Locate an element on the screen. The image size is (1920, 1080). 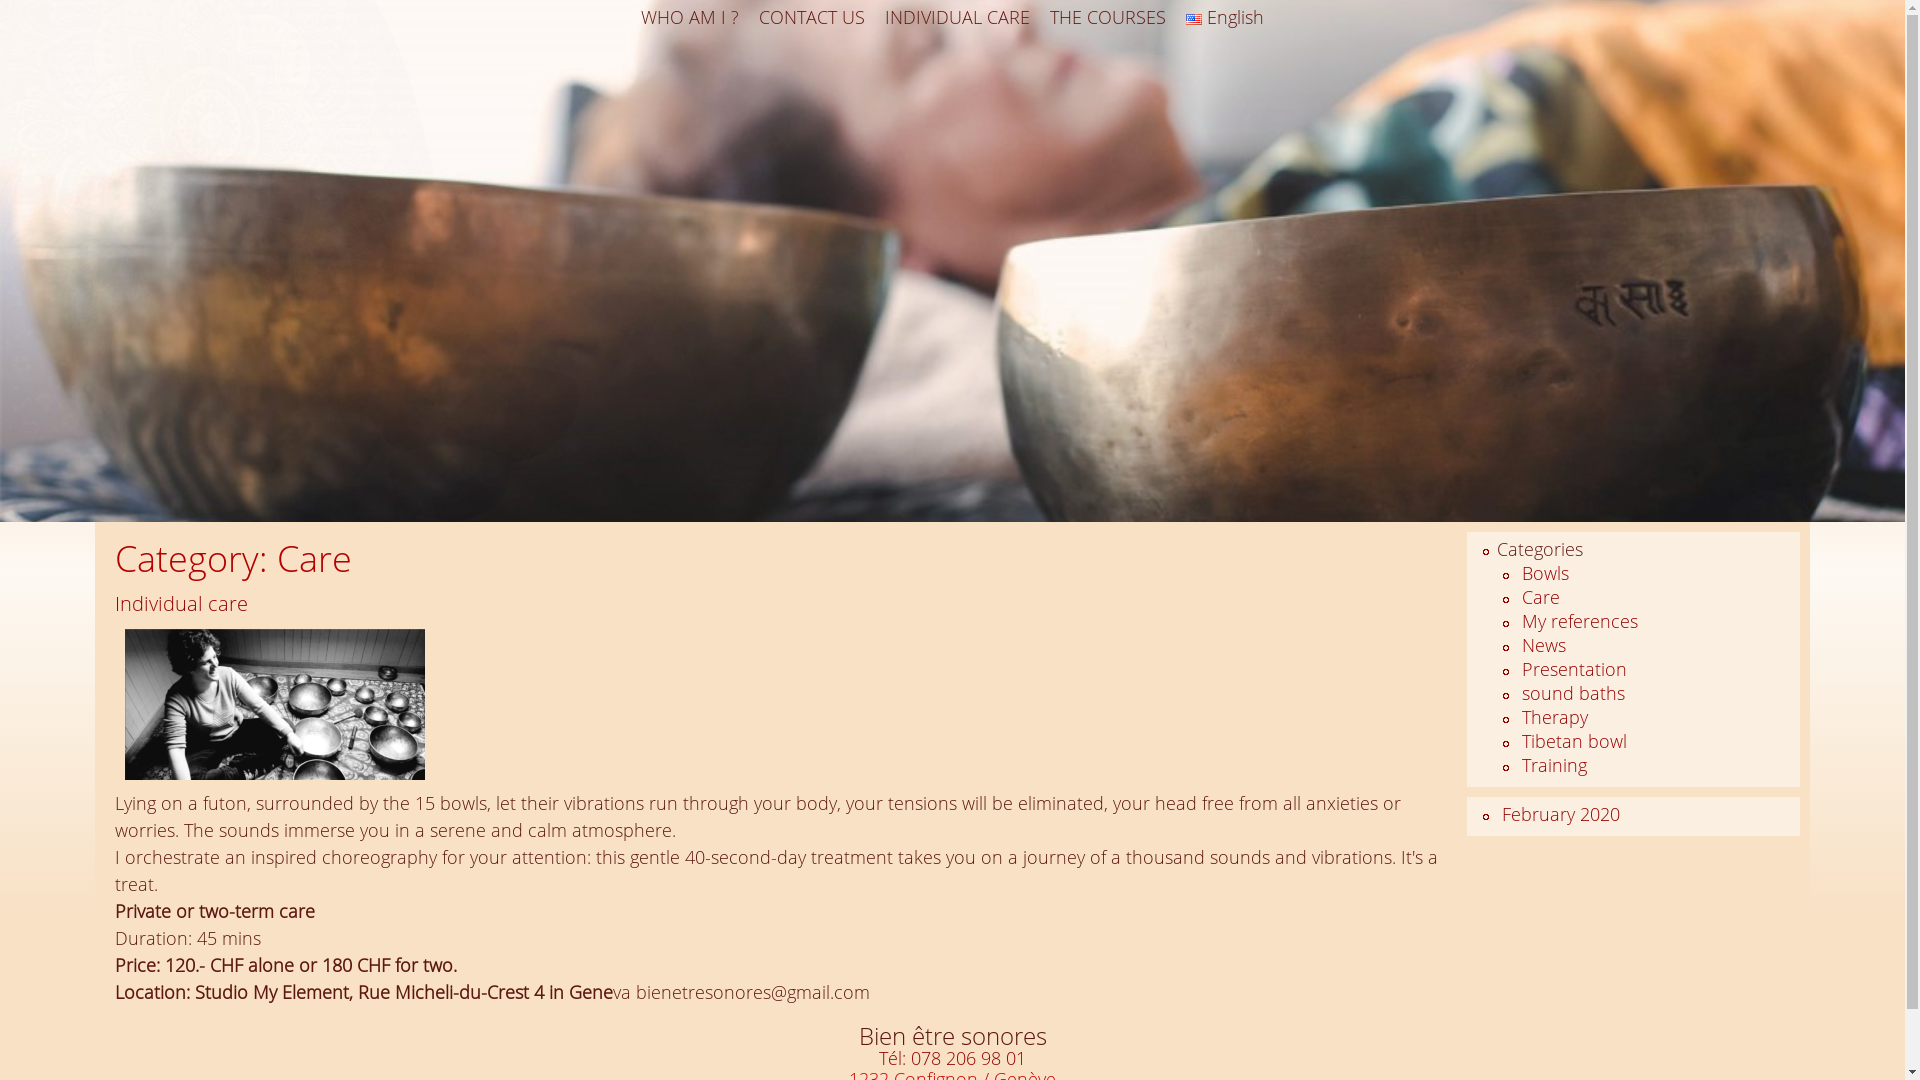
News is located at coordinates (1544, 645).